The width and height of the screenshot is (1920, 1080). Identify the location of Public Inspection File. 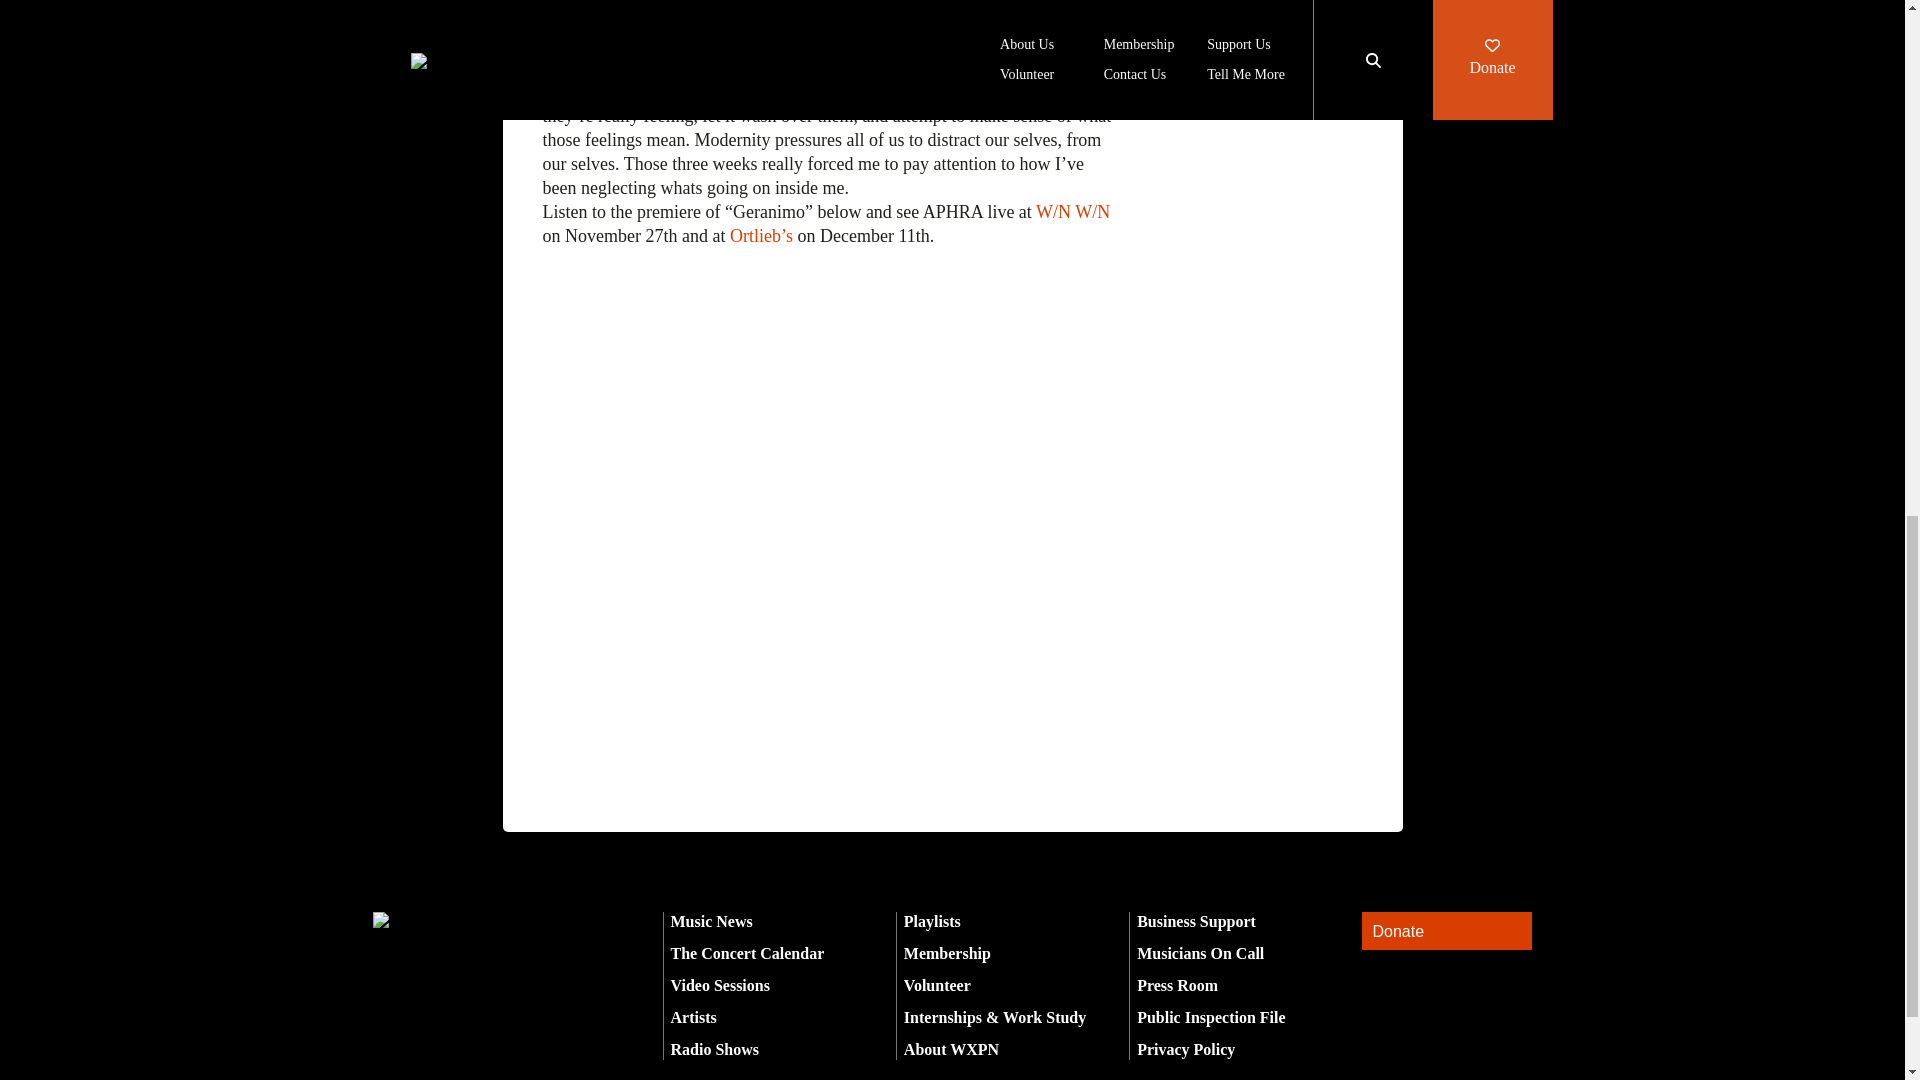
(1210, 1017).